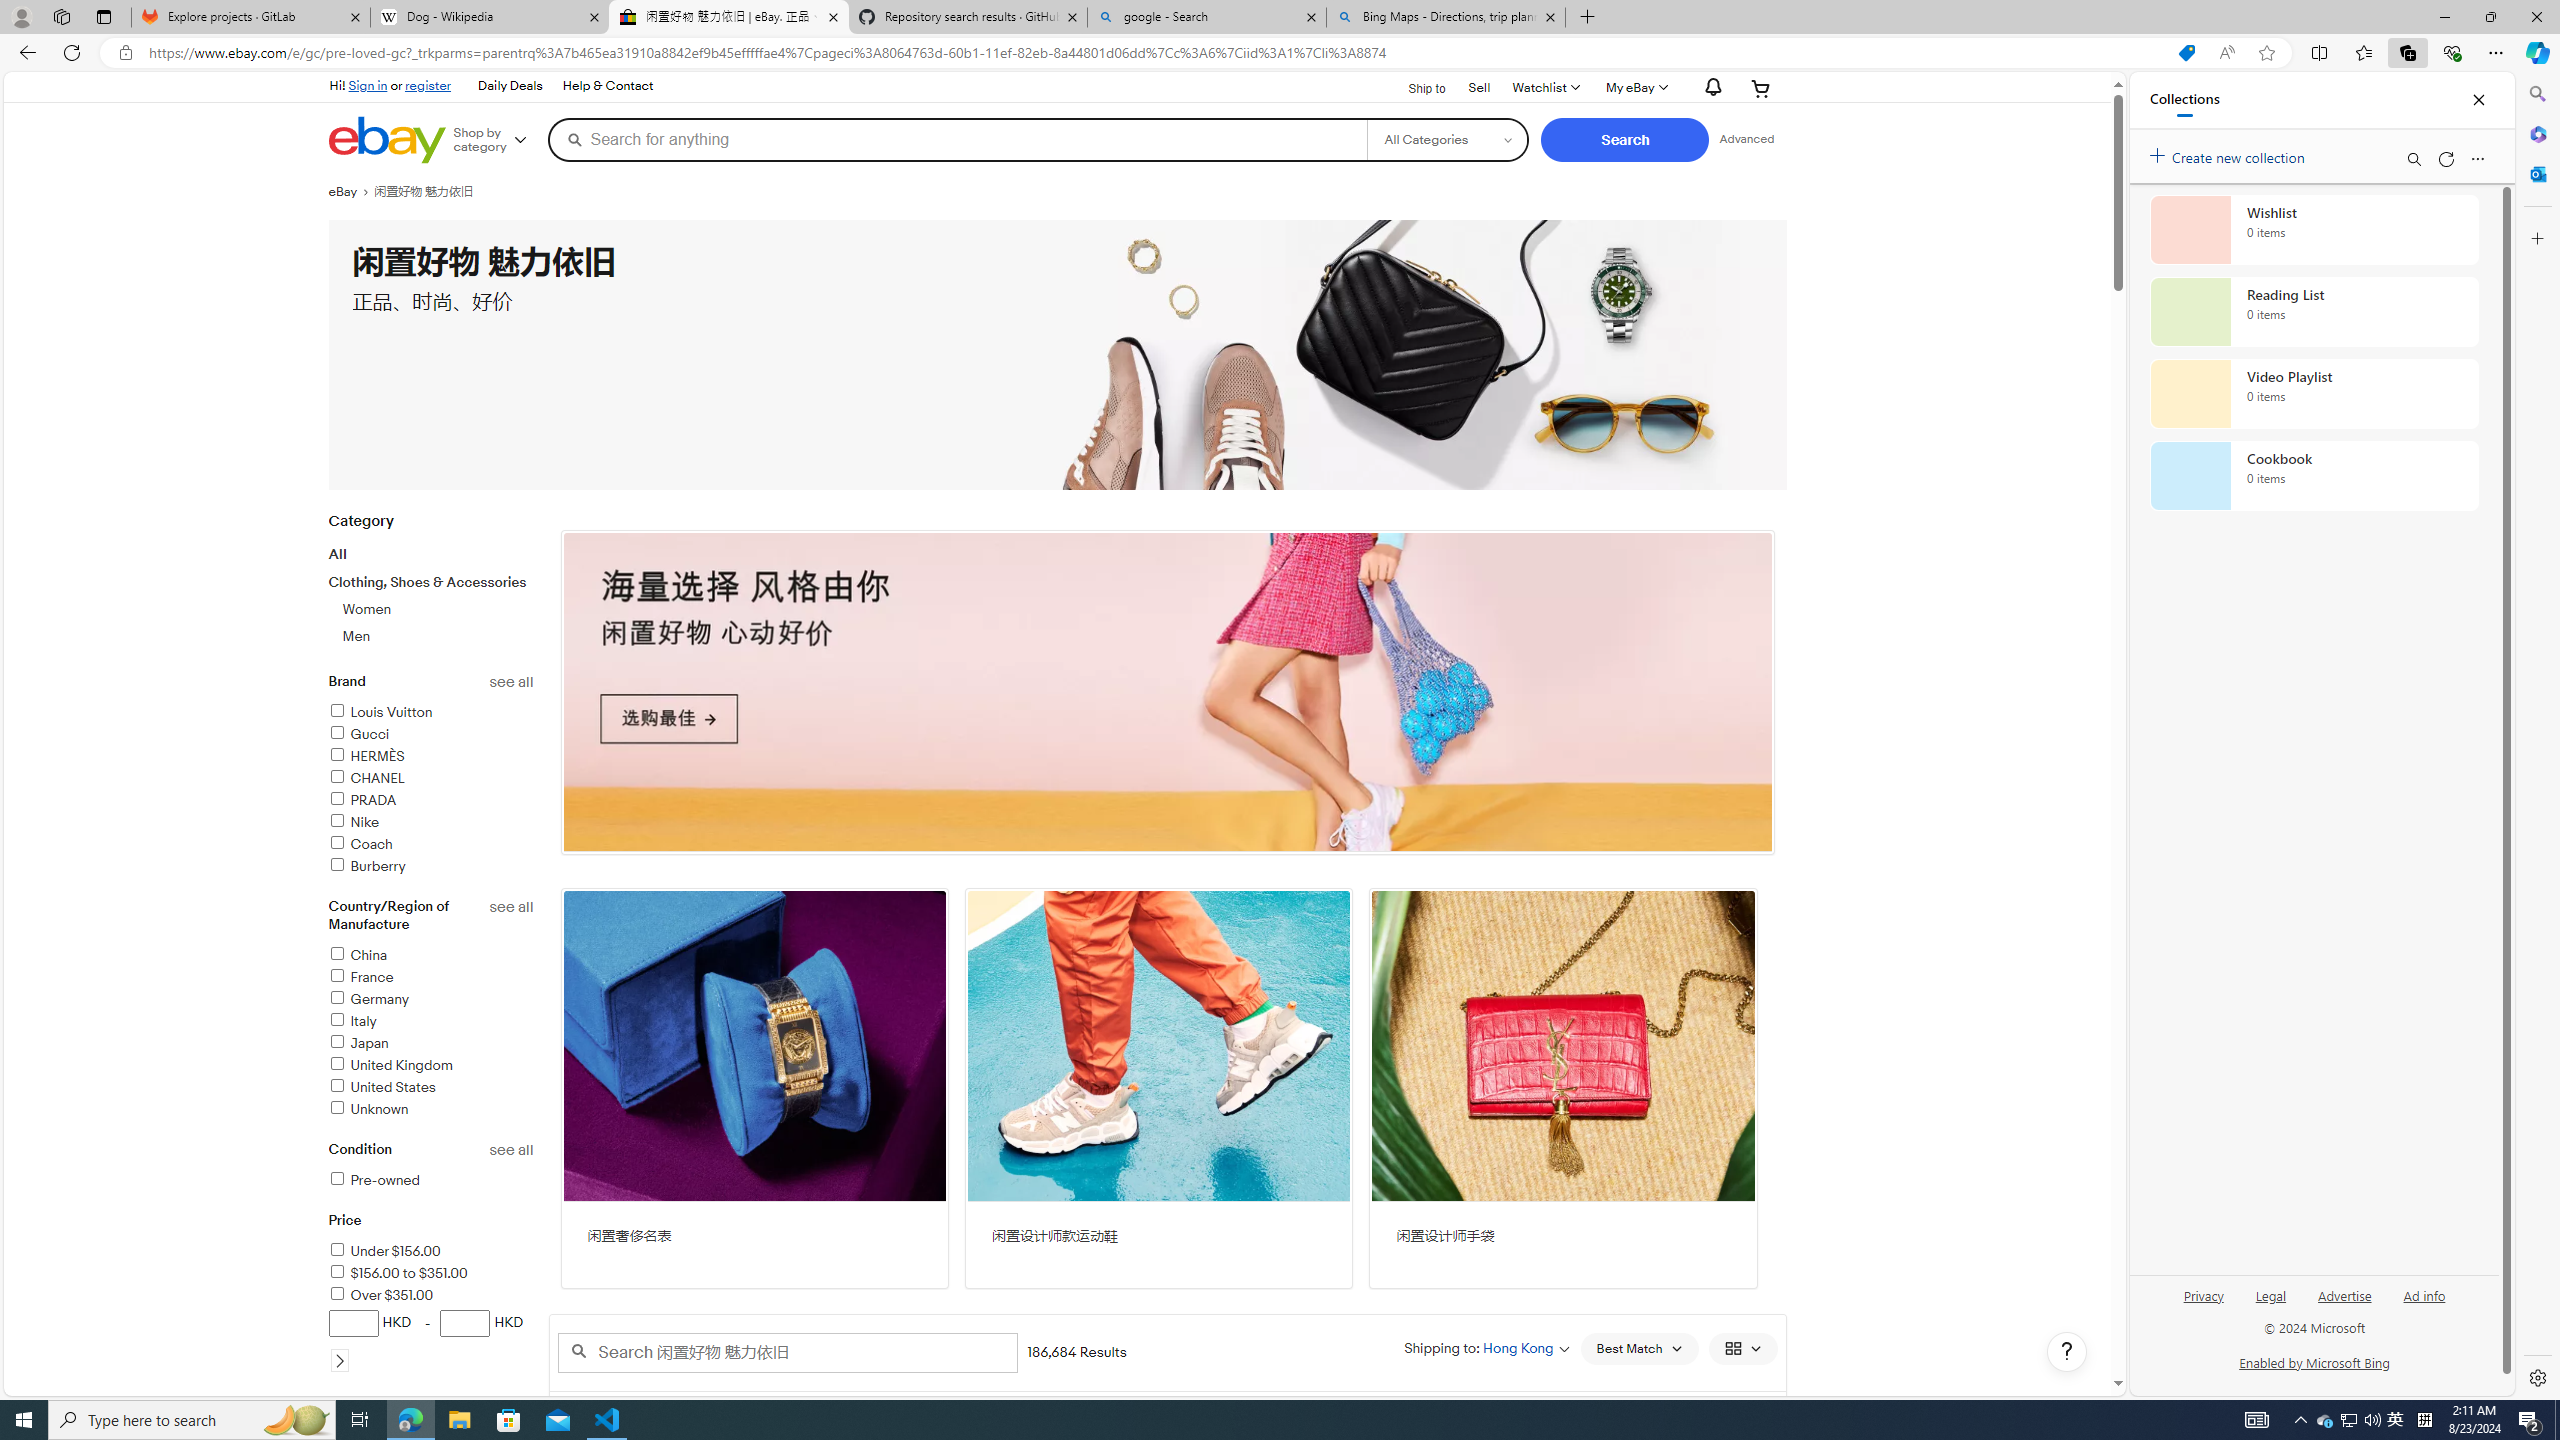 The width and height of the screenshot is (2560, 1440). I want to click on See all brand refinements, so click(512, 682).